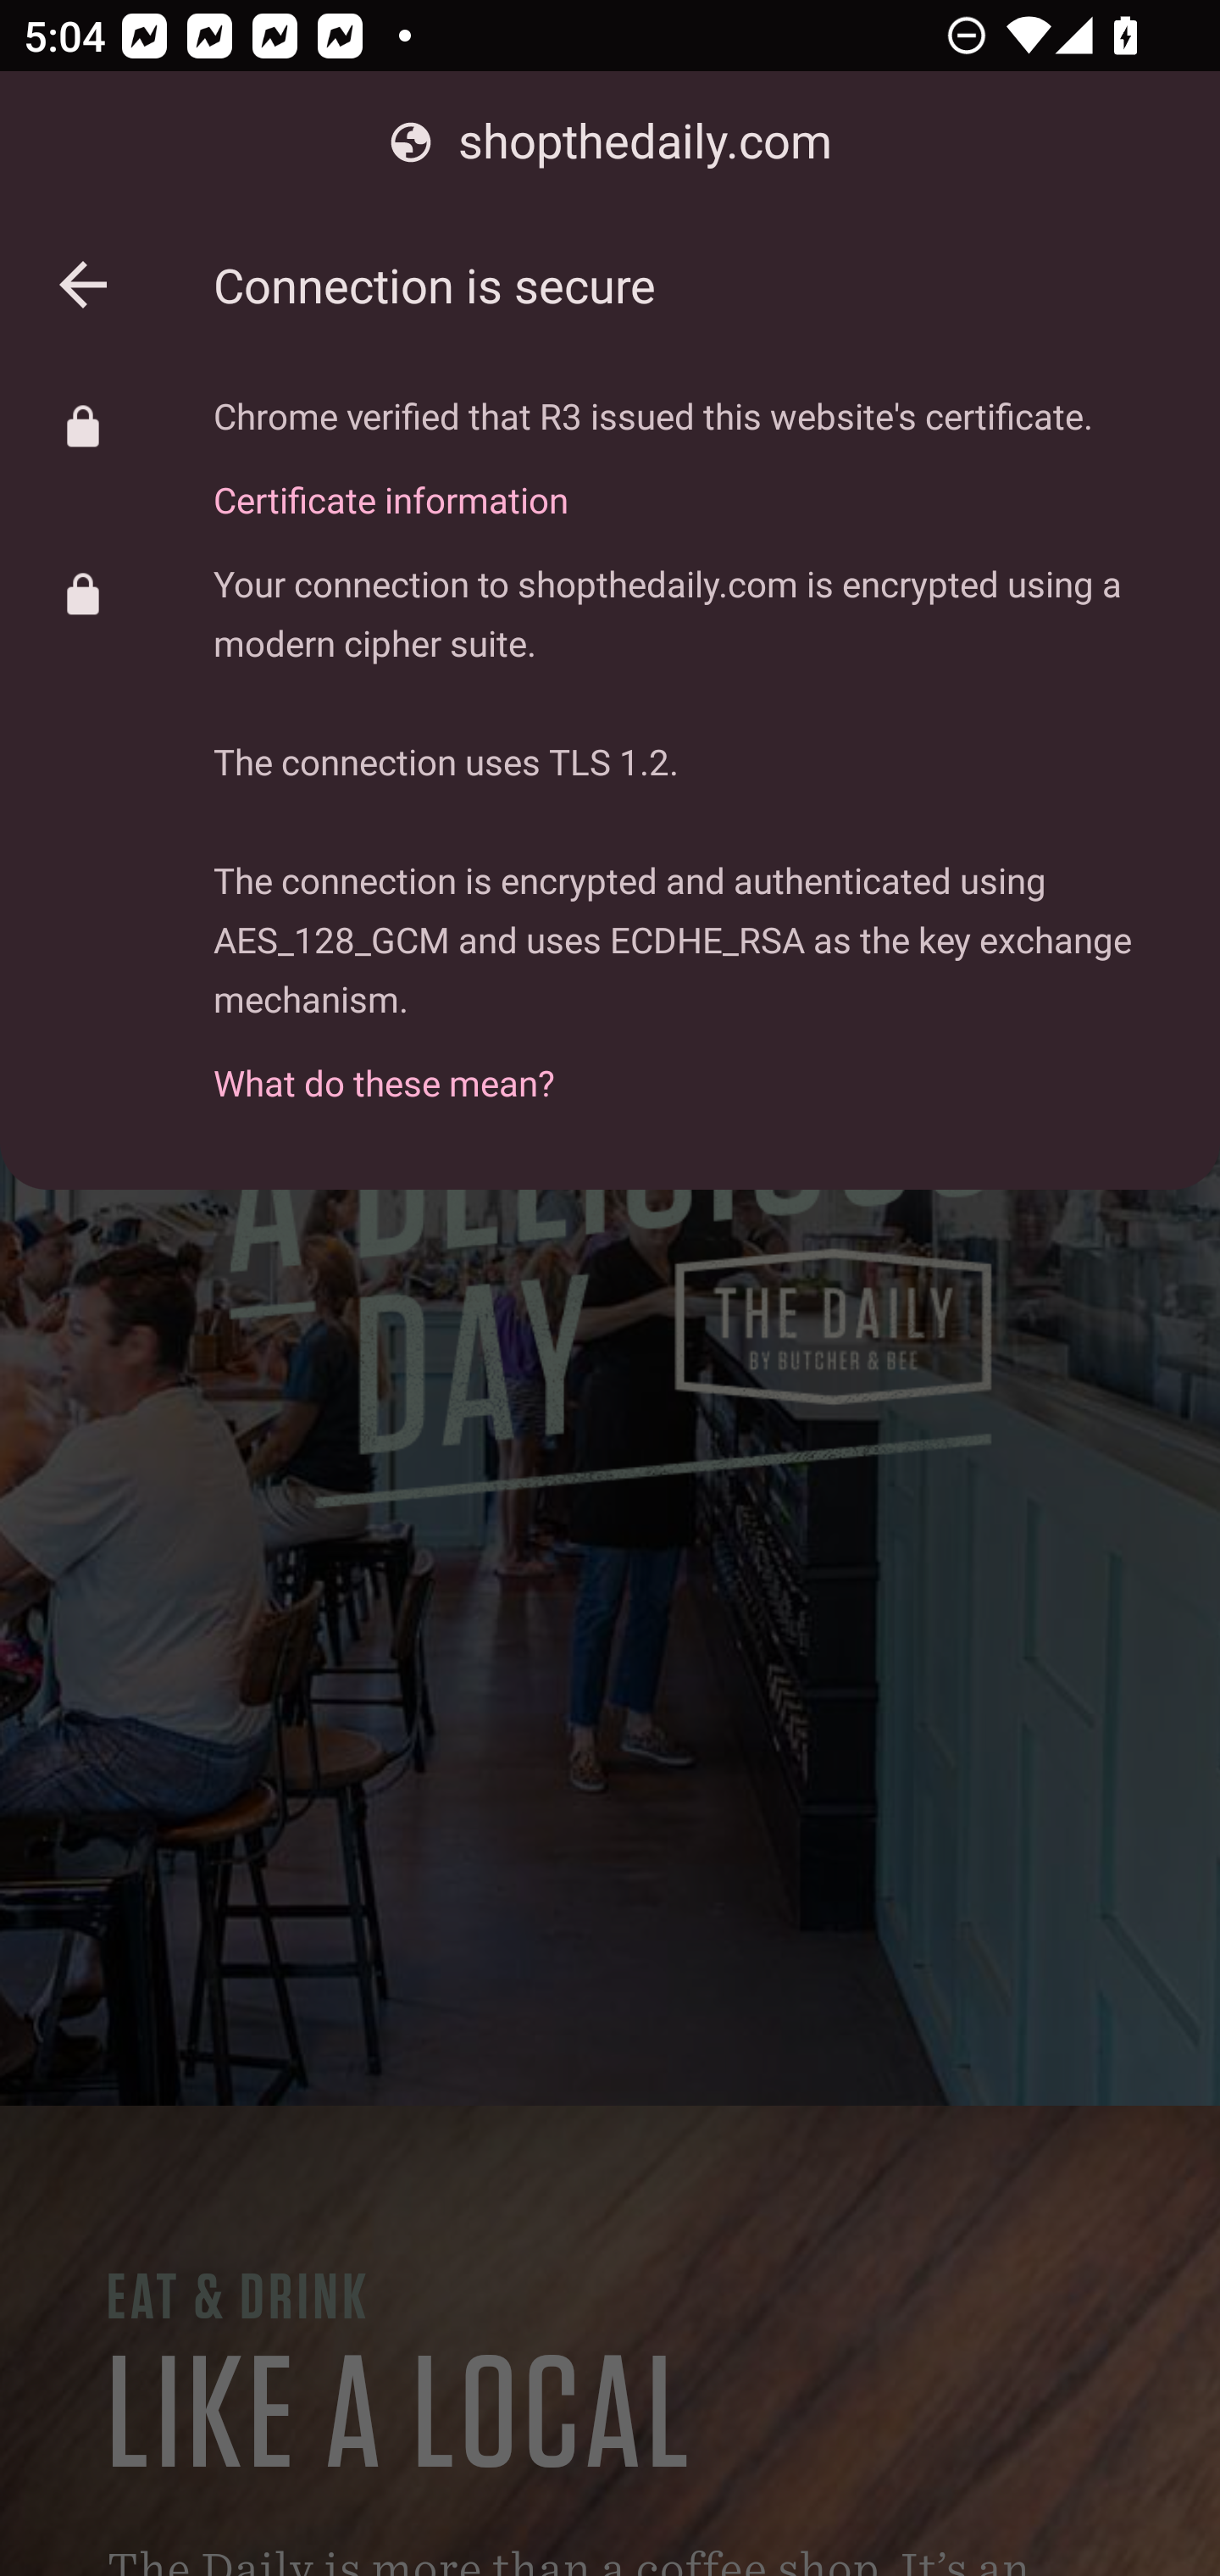  What do you see at coordinates (610, 142) in the screenshot?
I see `shopthedaily.com` at bounding box center [610, 142].